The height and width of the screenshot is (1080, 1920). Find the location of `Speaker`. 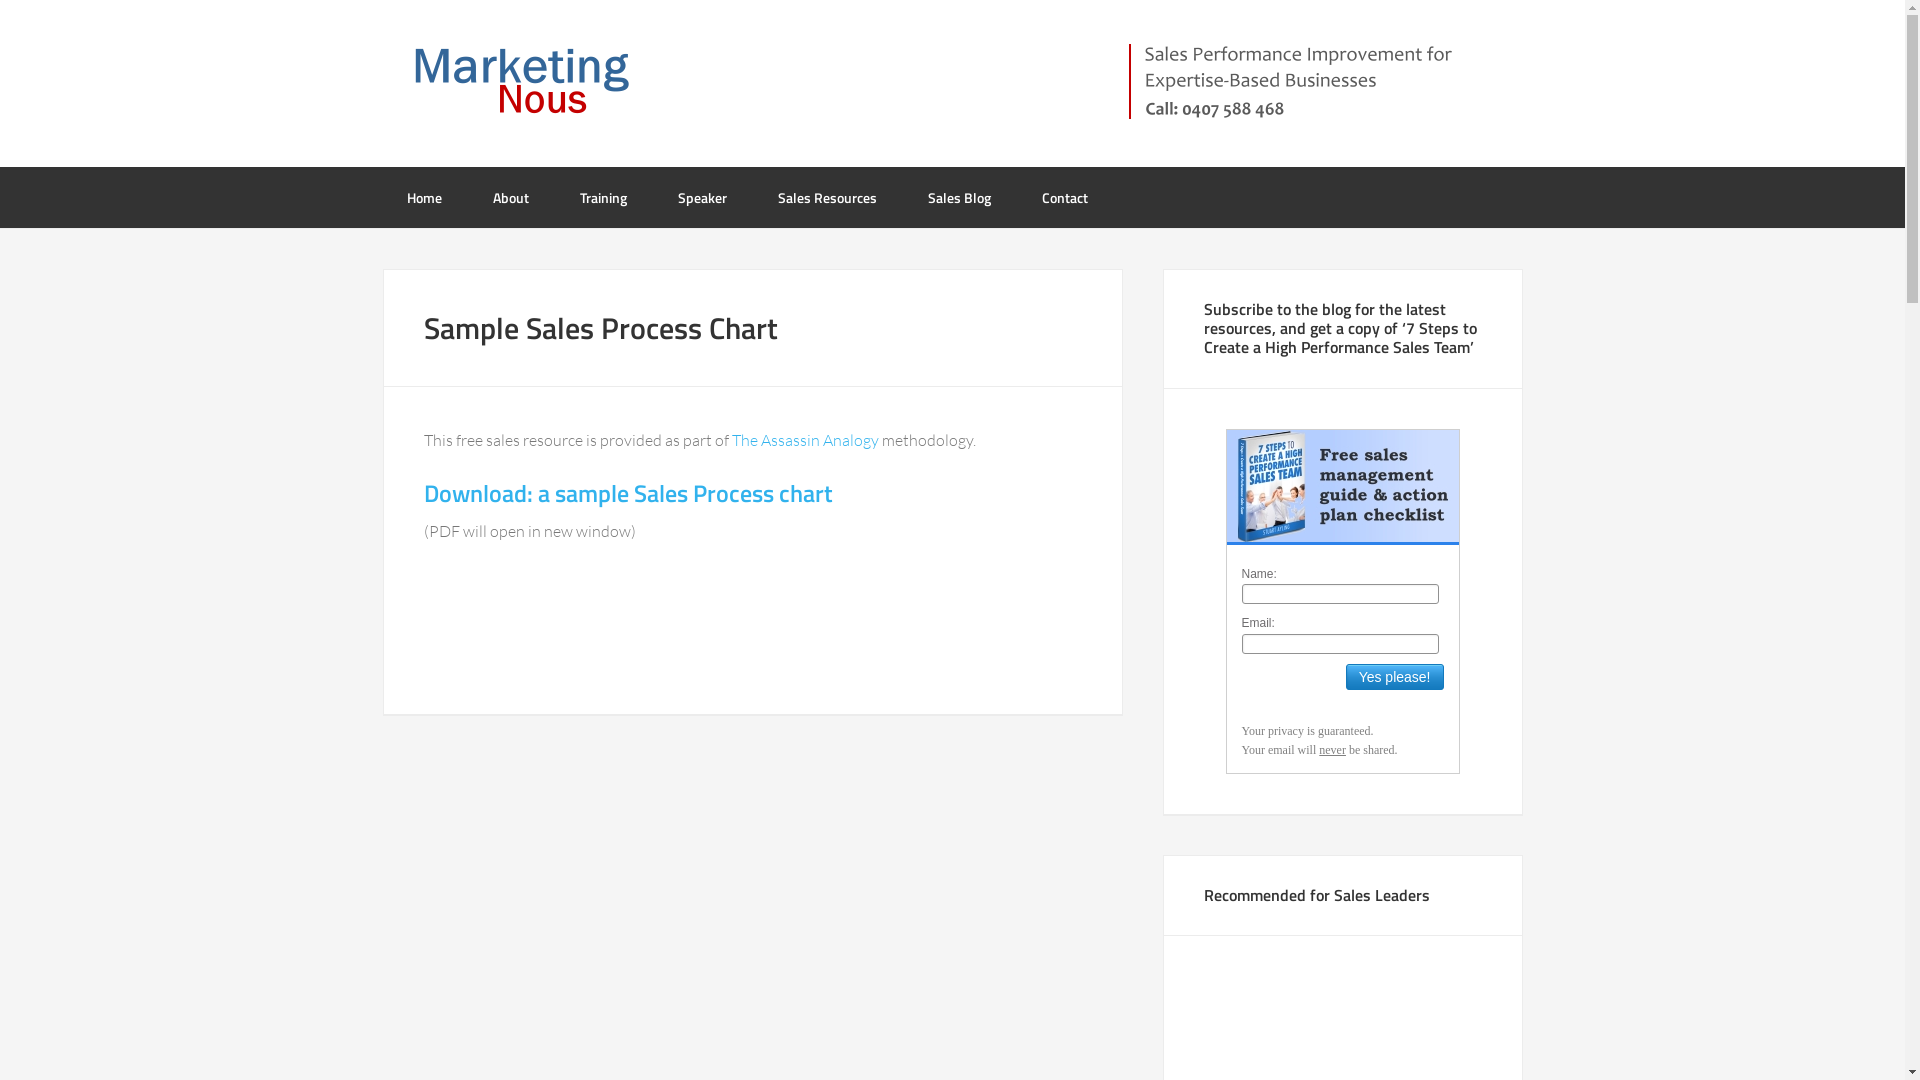

Speaker is located at coordinates (702, 198).